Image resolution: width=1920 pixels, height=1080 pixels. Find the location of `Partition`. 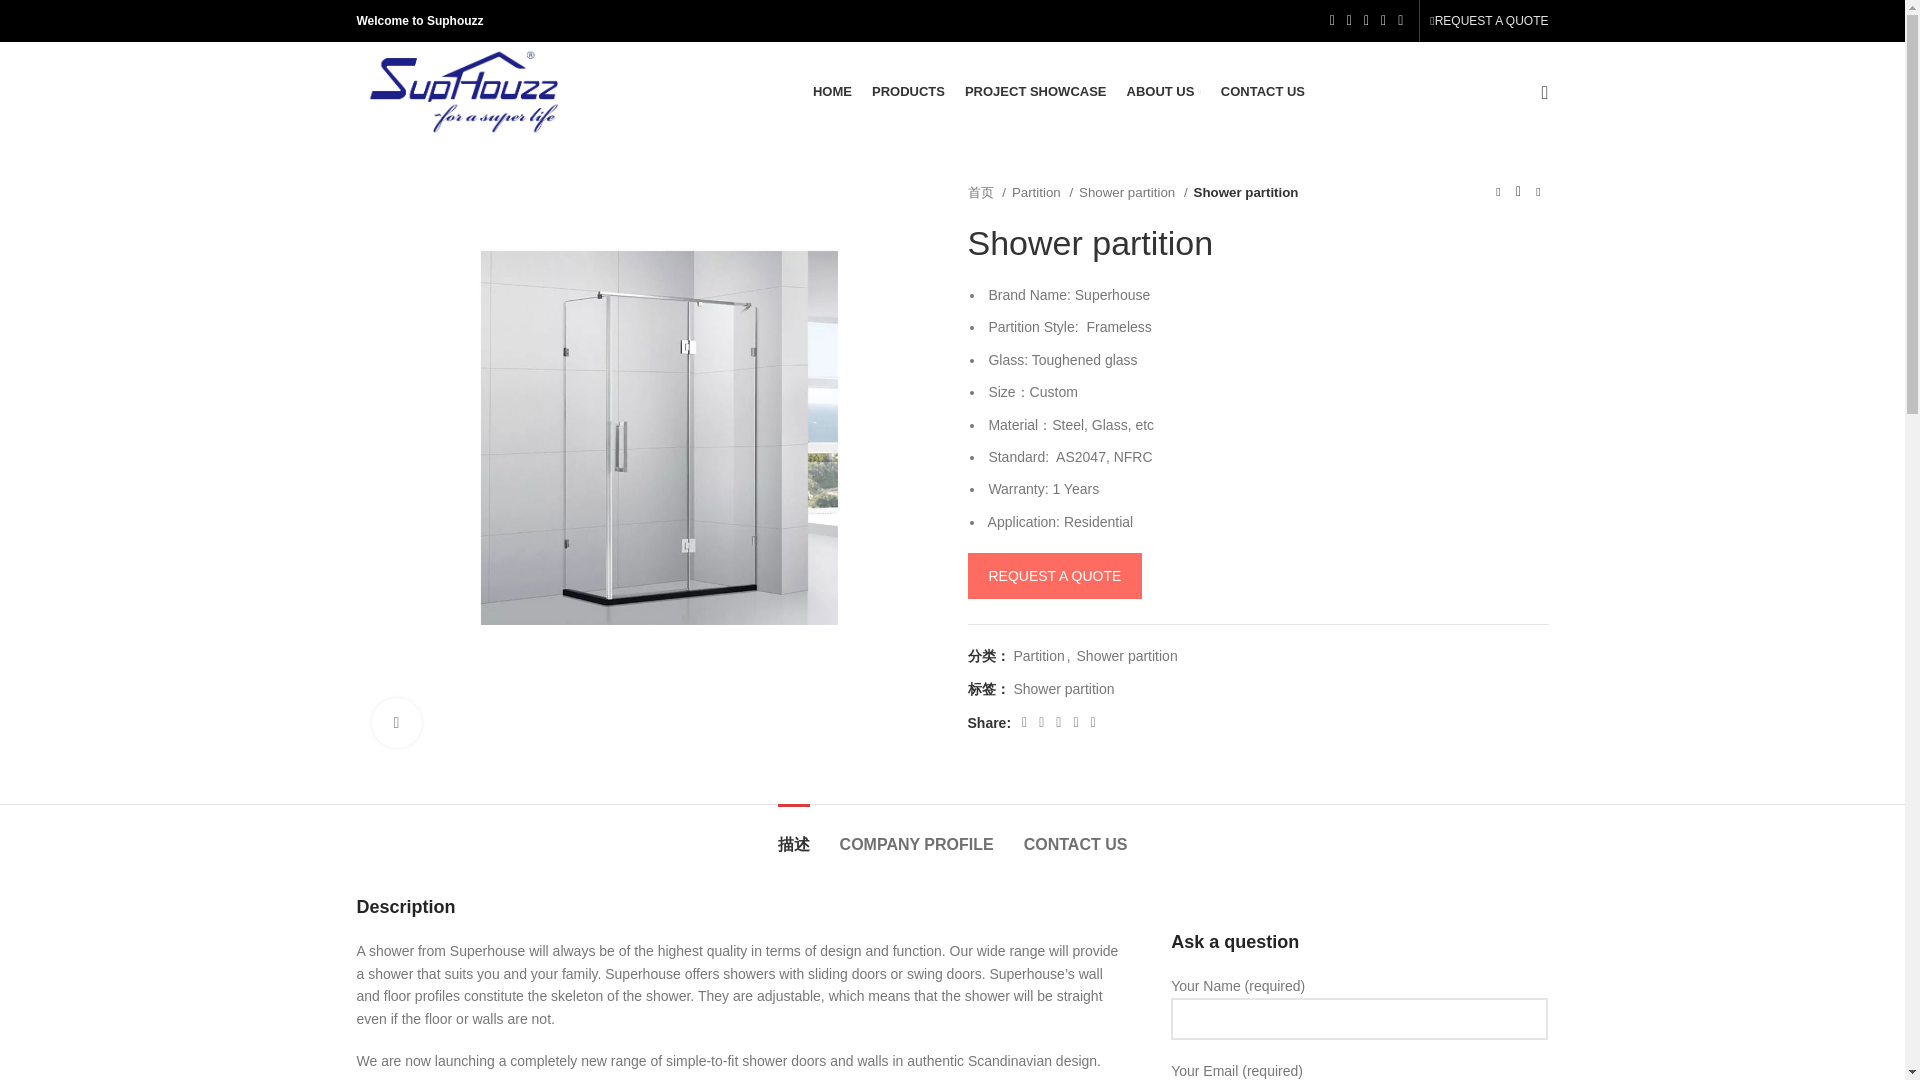

Partition is located at coordinates (1042, 192).